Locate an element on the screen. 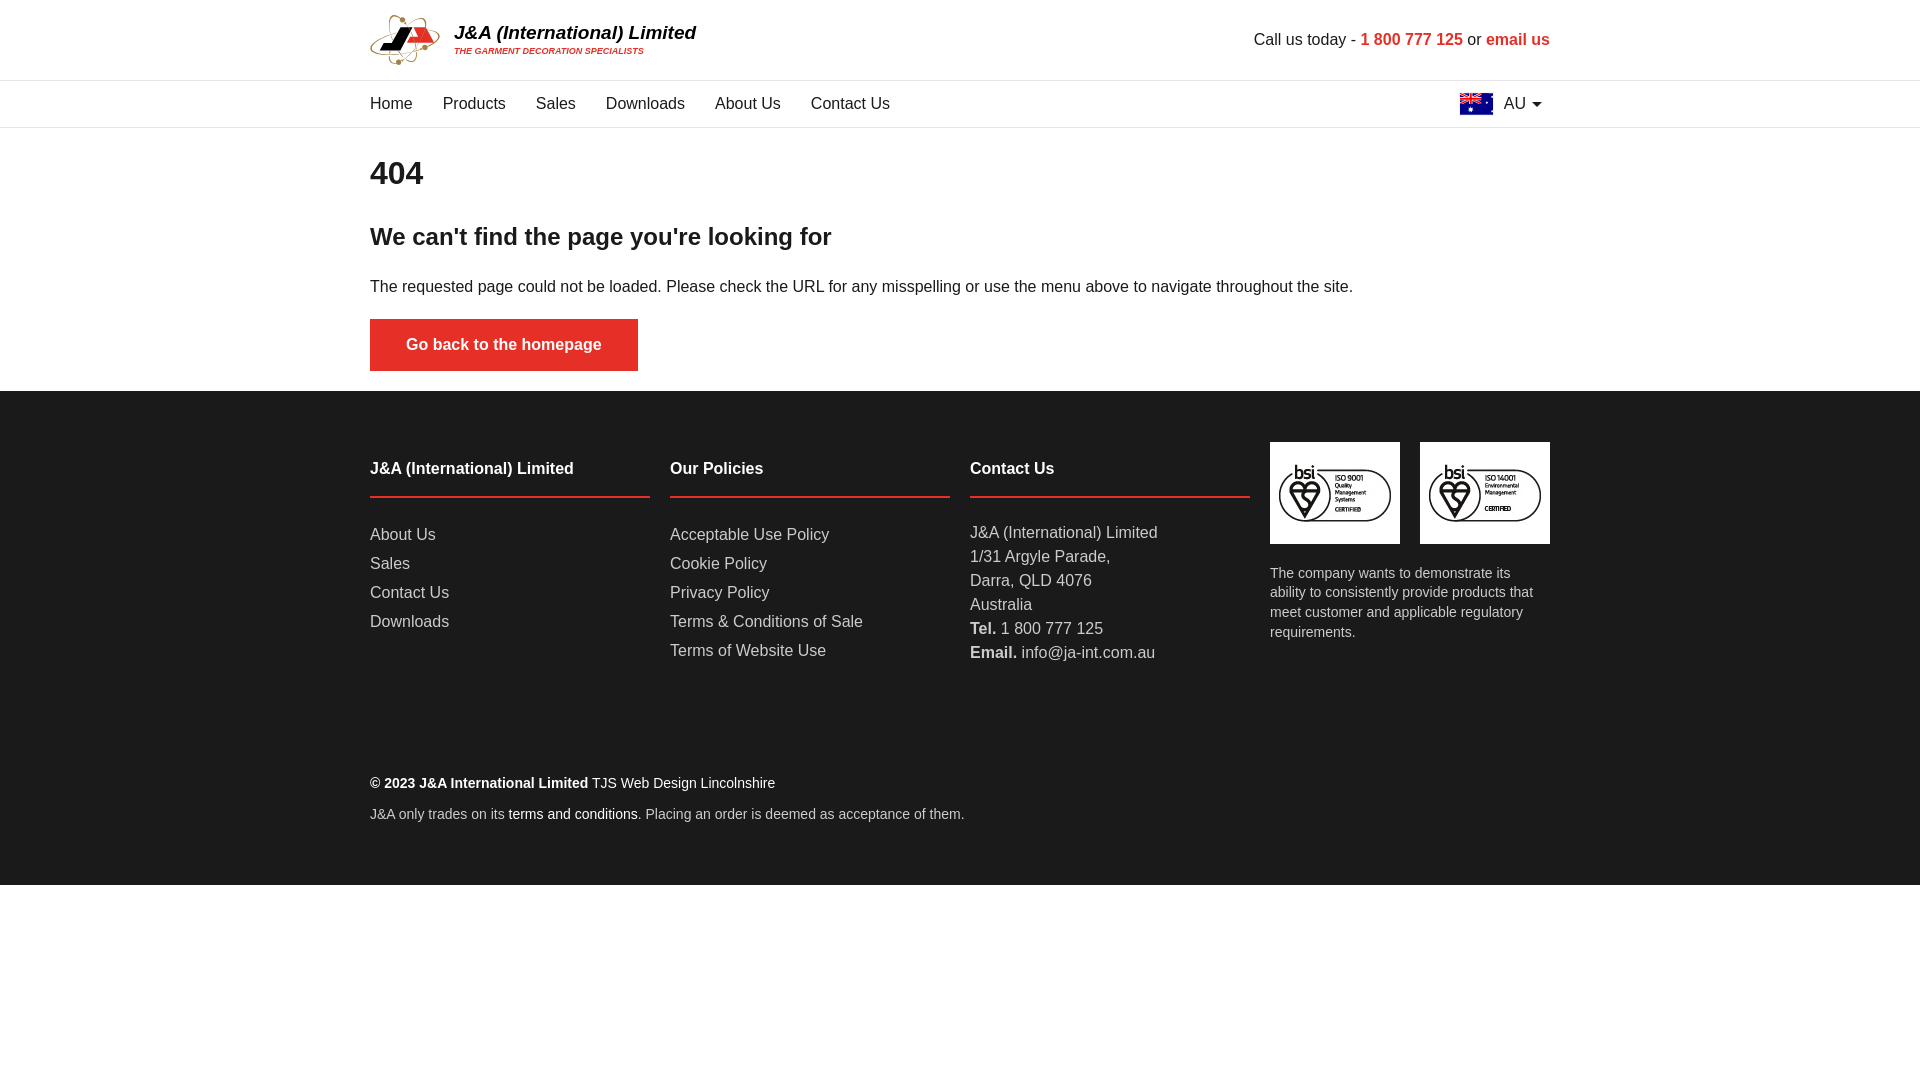 This screenshot has width=1920, height=1080. AU is located at coordinates (1500, 104).